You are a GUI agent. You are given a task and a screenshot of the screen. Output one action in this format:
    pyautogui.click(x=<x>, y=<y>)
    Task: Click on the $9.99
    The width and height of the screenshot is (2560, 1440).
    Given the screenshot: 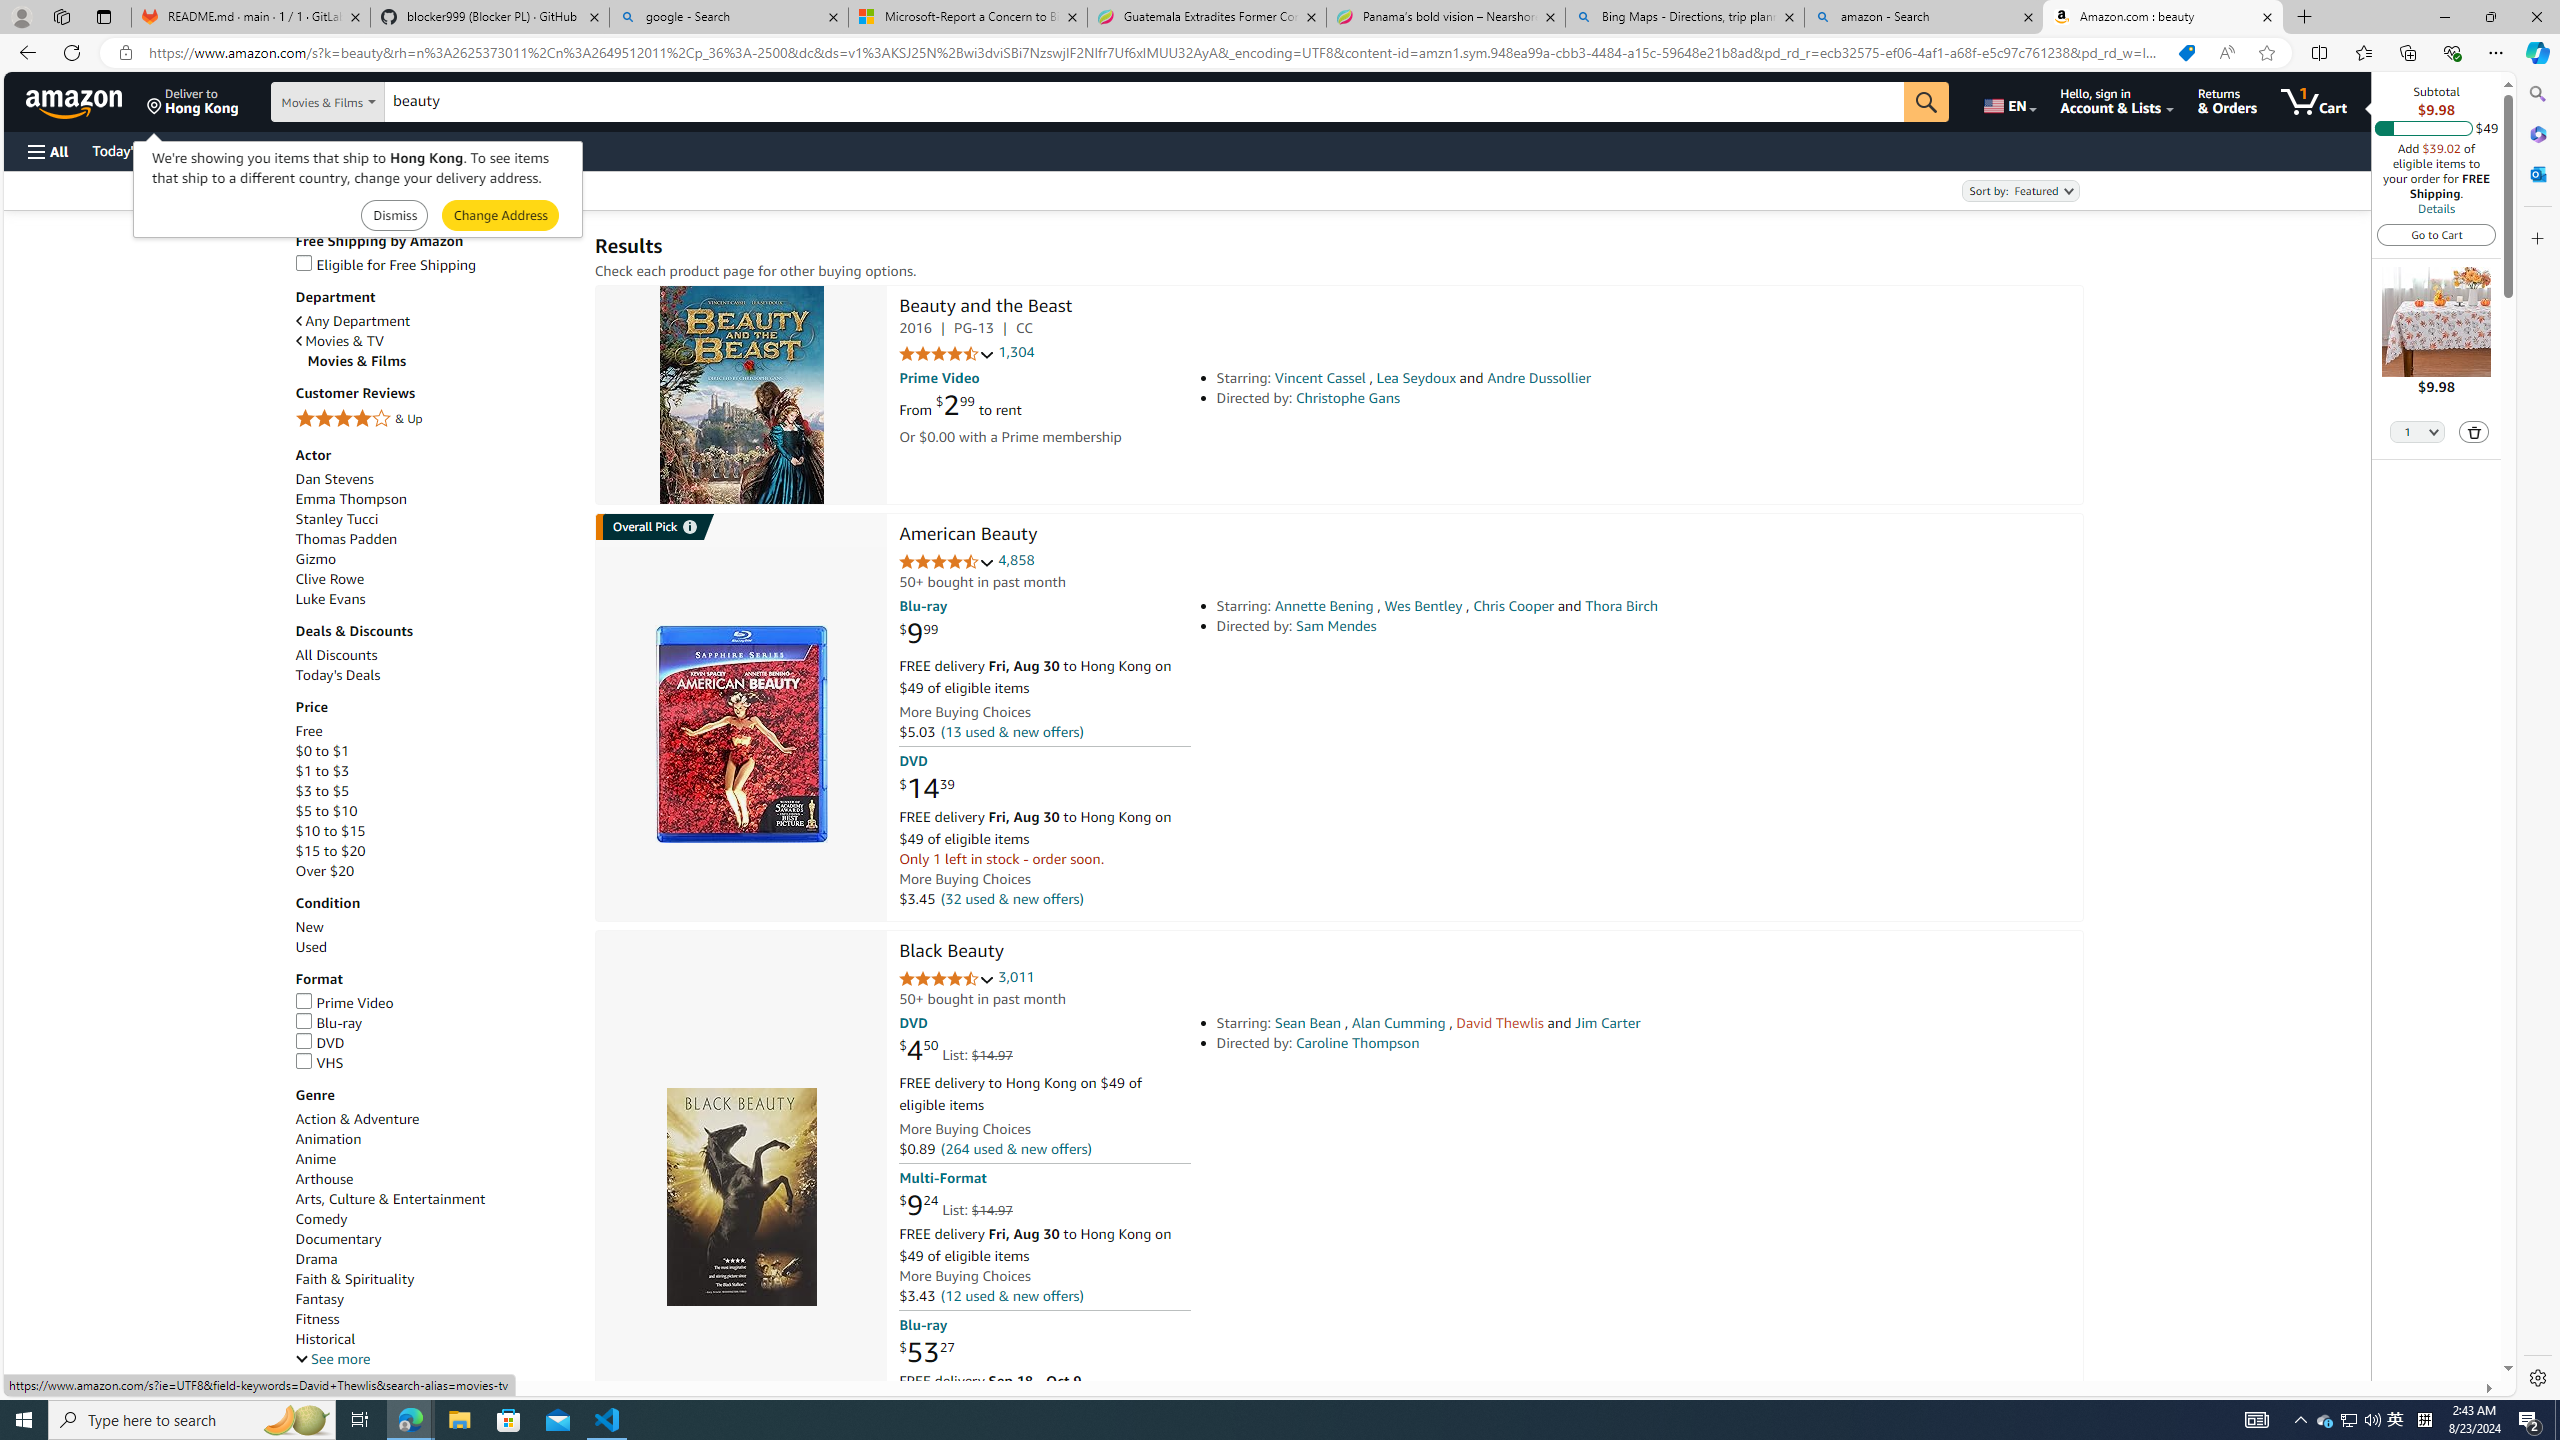 What is the action you would take?
    pyautogui.click(x=918, y=634)
    